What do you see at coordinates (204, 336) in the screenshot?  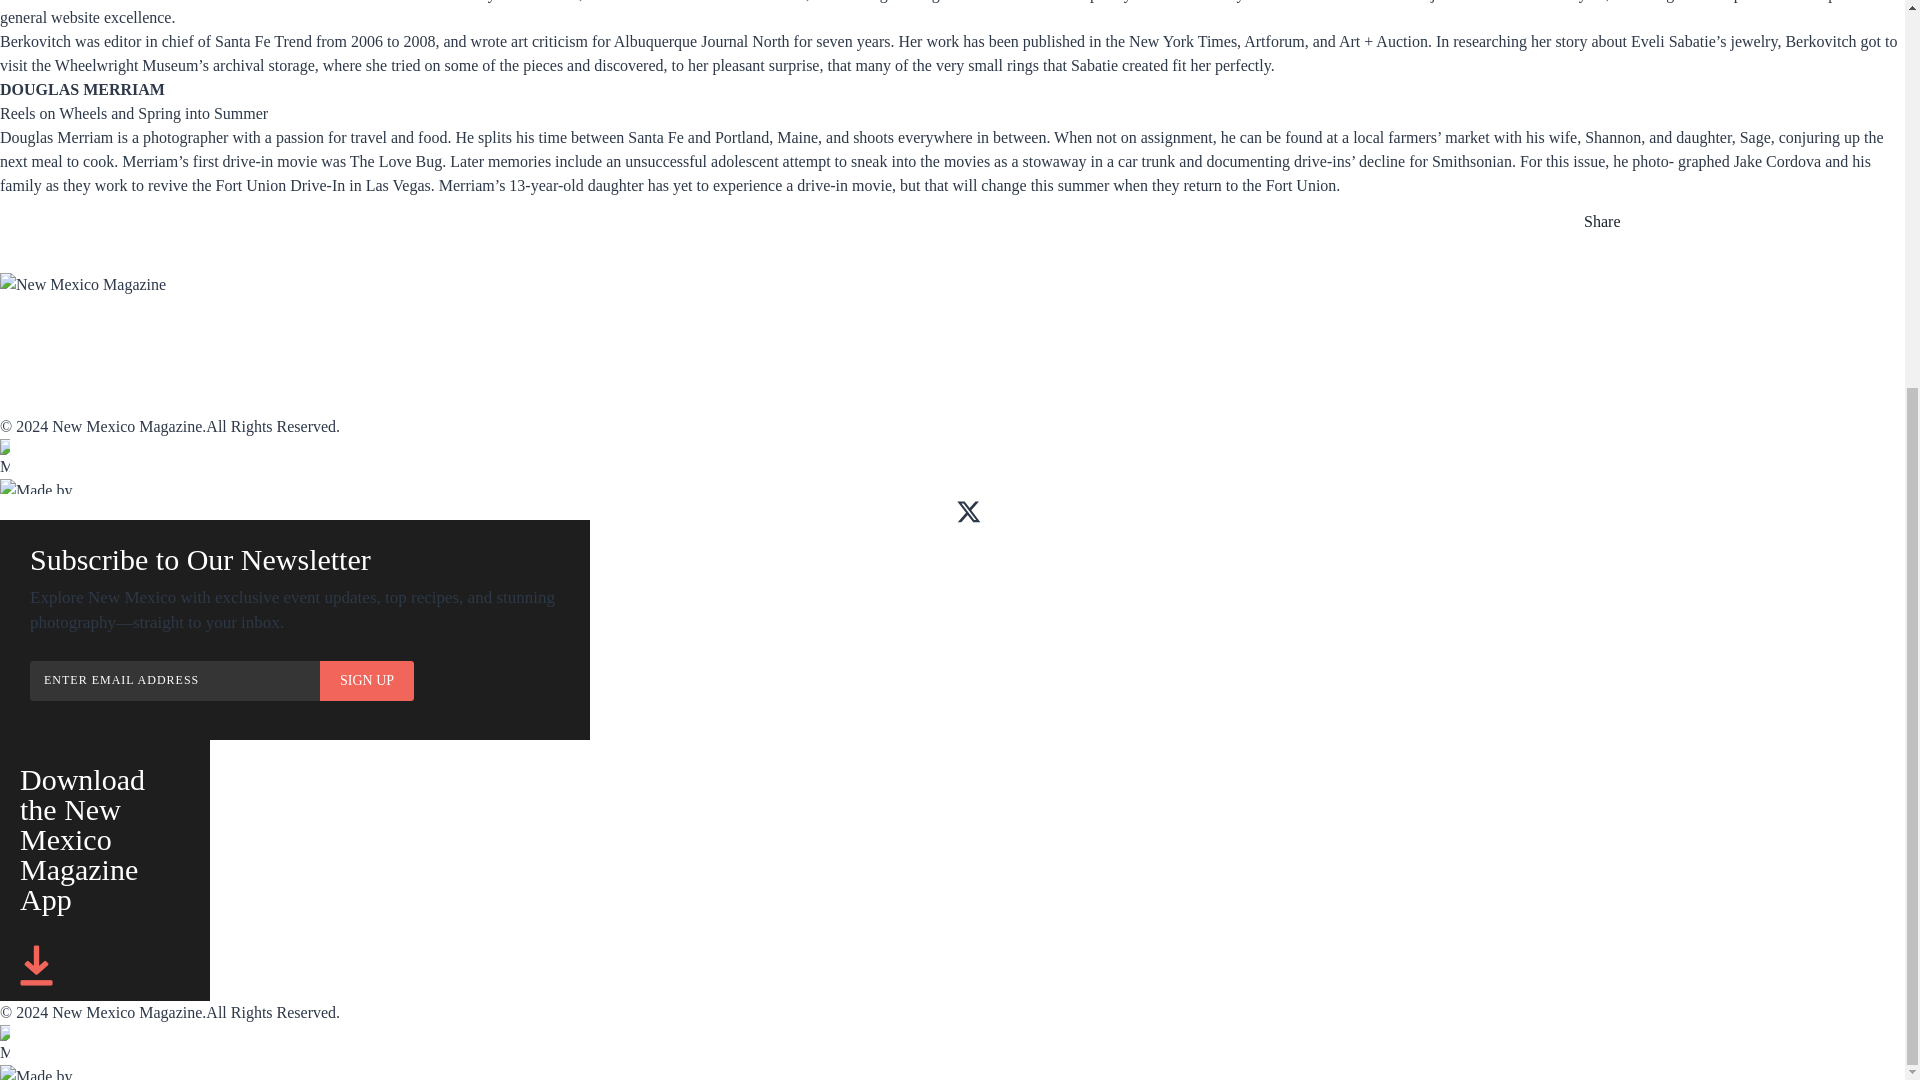 I see `App` at bounding box center [204, 336].